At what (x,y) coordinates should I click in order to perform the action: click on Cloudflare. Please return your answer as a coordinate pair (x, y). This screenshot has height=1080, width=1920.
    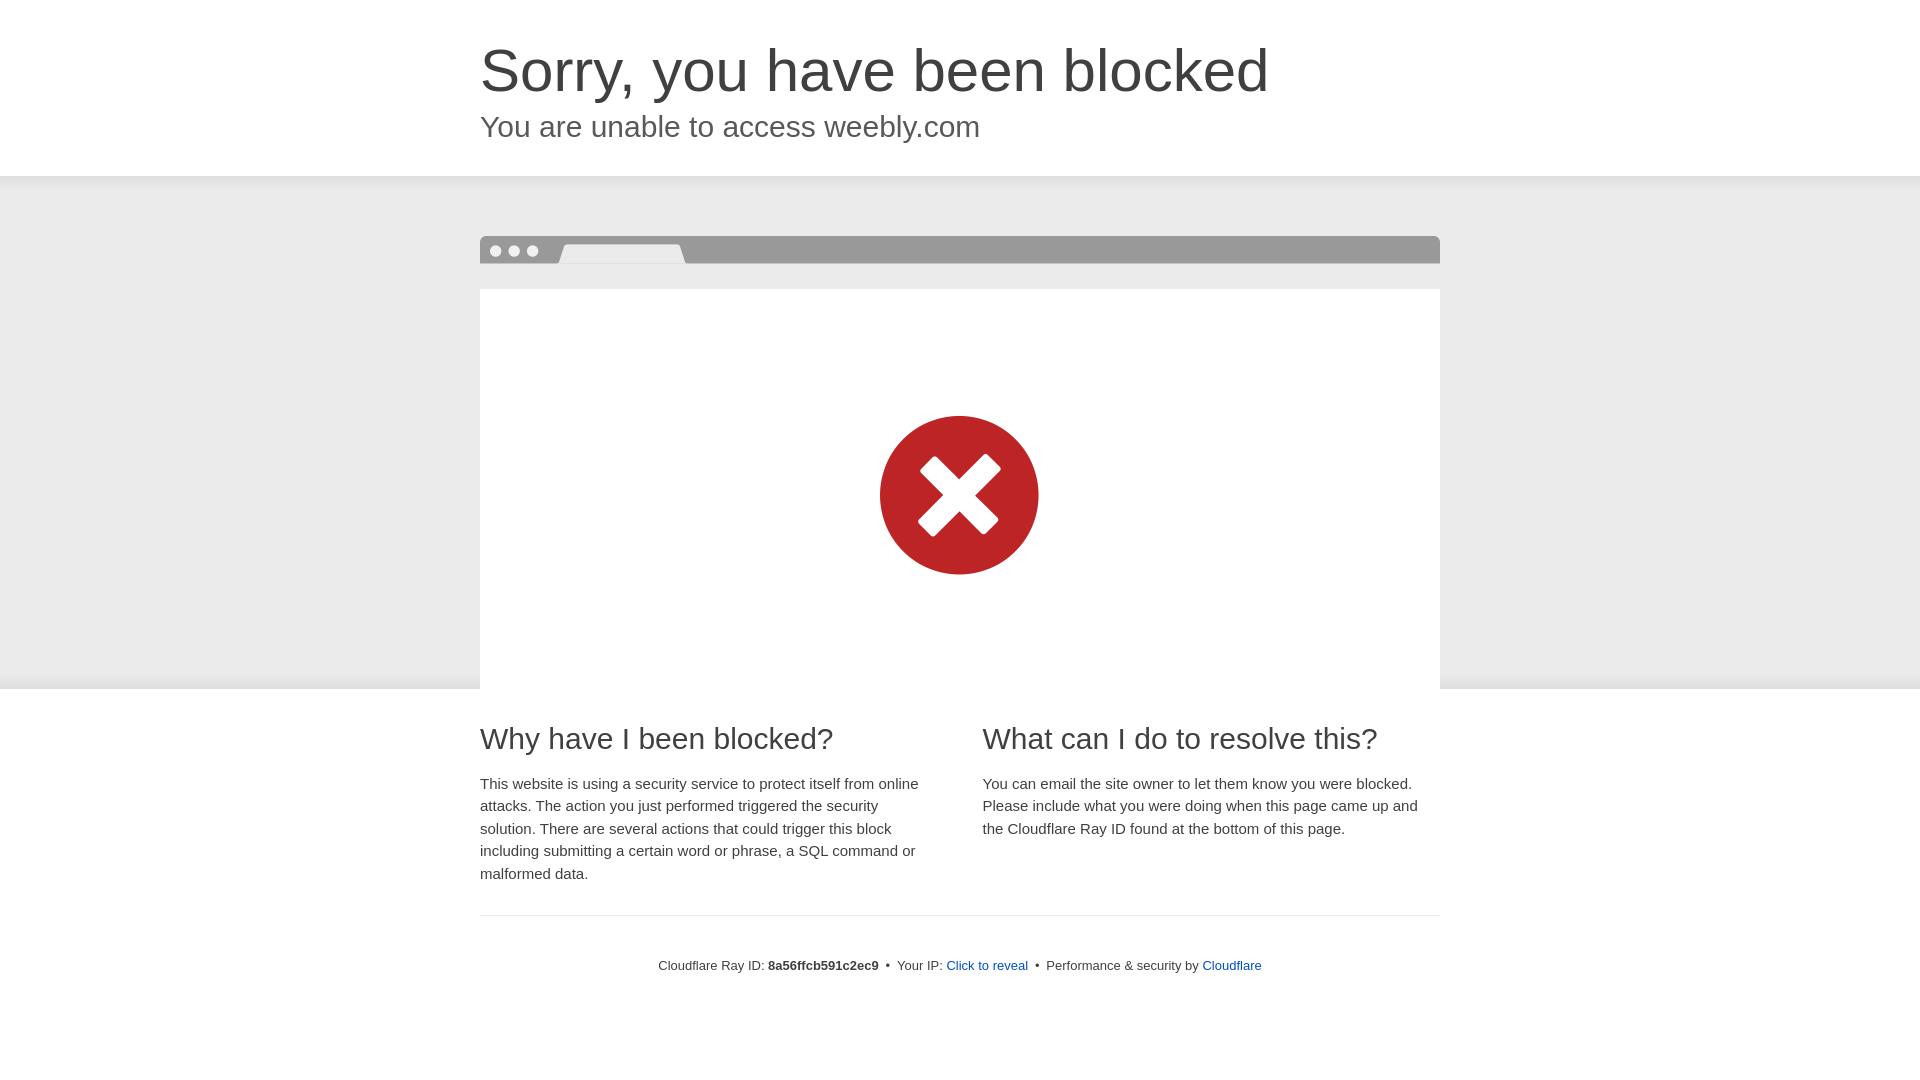
    Looking at the image, I should click on (1231, 965).